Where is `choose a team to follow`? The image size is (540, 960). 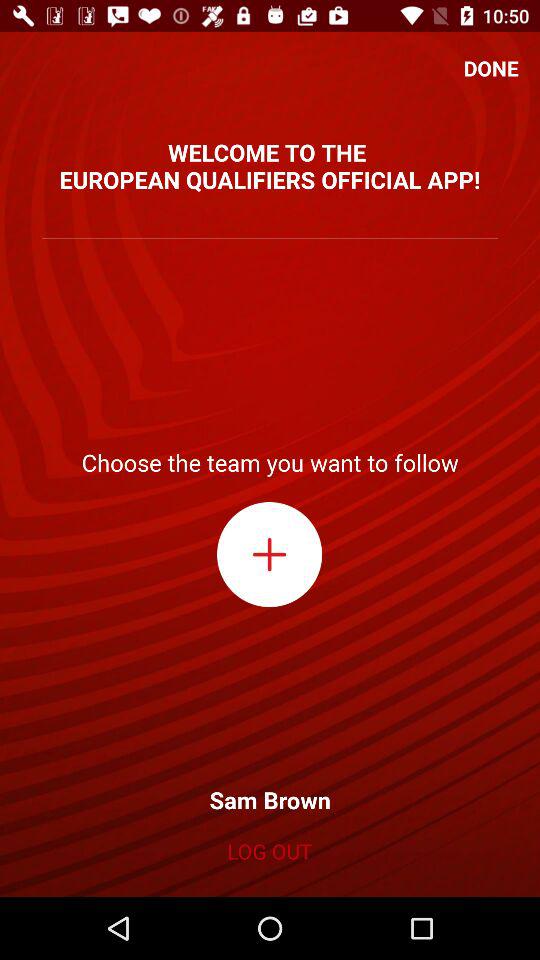 choose a team to follow is located at coordinates (270, 554).